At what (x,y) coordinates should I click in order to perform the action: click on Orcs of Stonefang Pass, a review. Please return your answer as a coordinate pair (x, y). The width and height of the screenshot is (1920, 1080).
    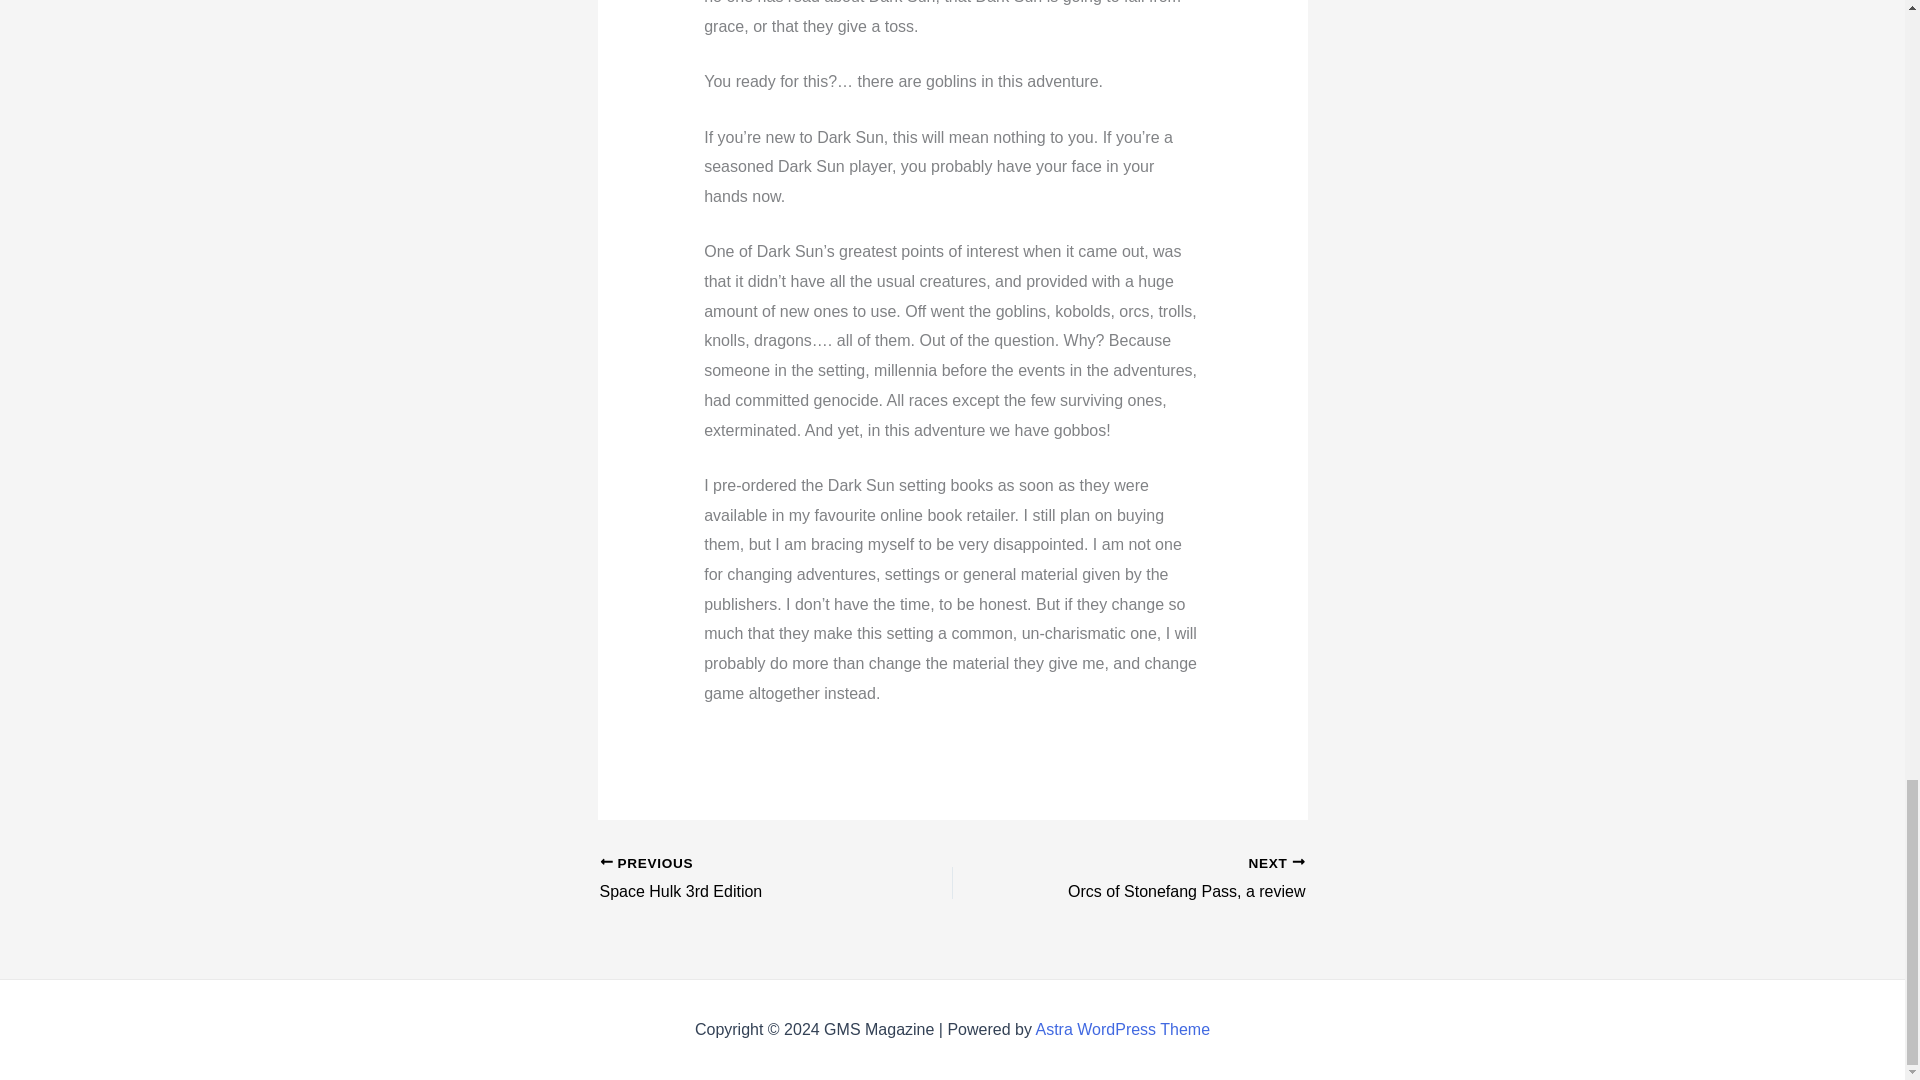
    Looking at the image, I should click on (1163, 880).